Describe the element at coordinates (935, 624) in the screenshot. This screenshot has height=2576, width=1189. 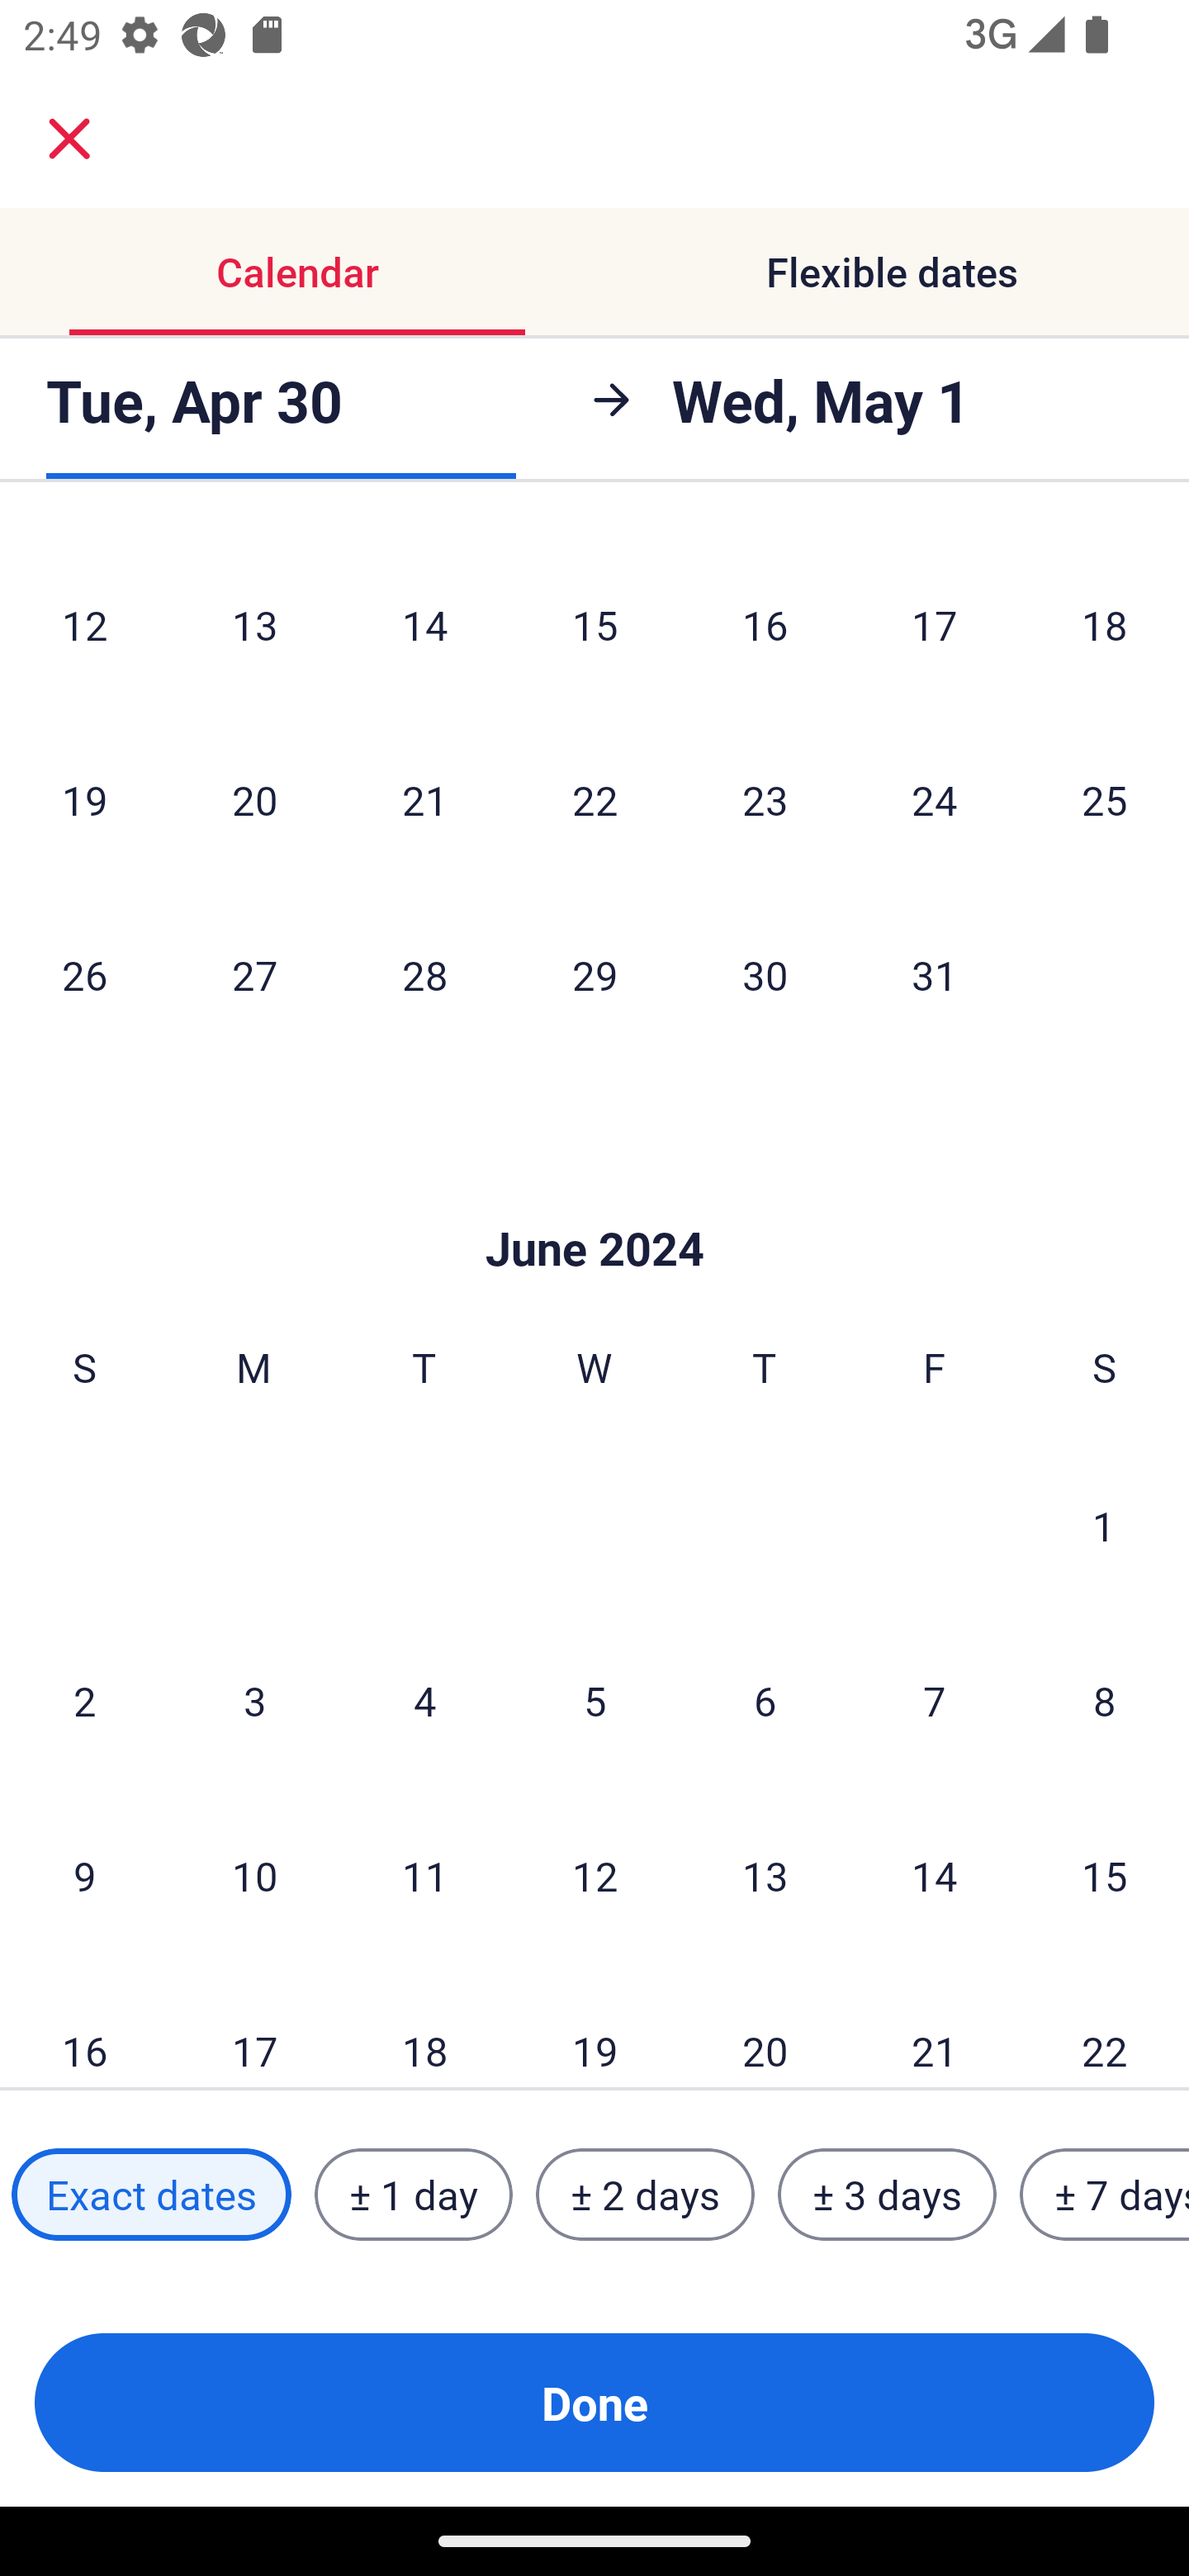
I see `17 Friday, May 17, 2024` at that location.